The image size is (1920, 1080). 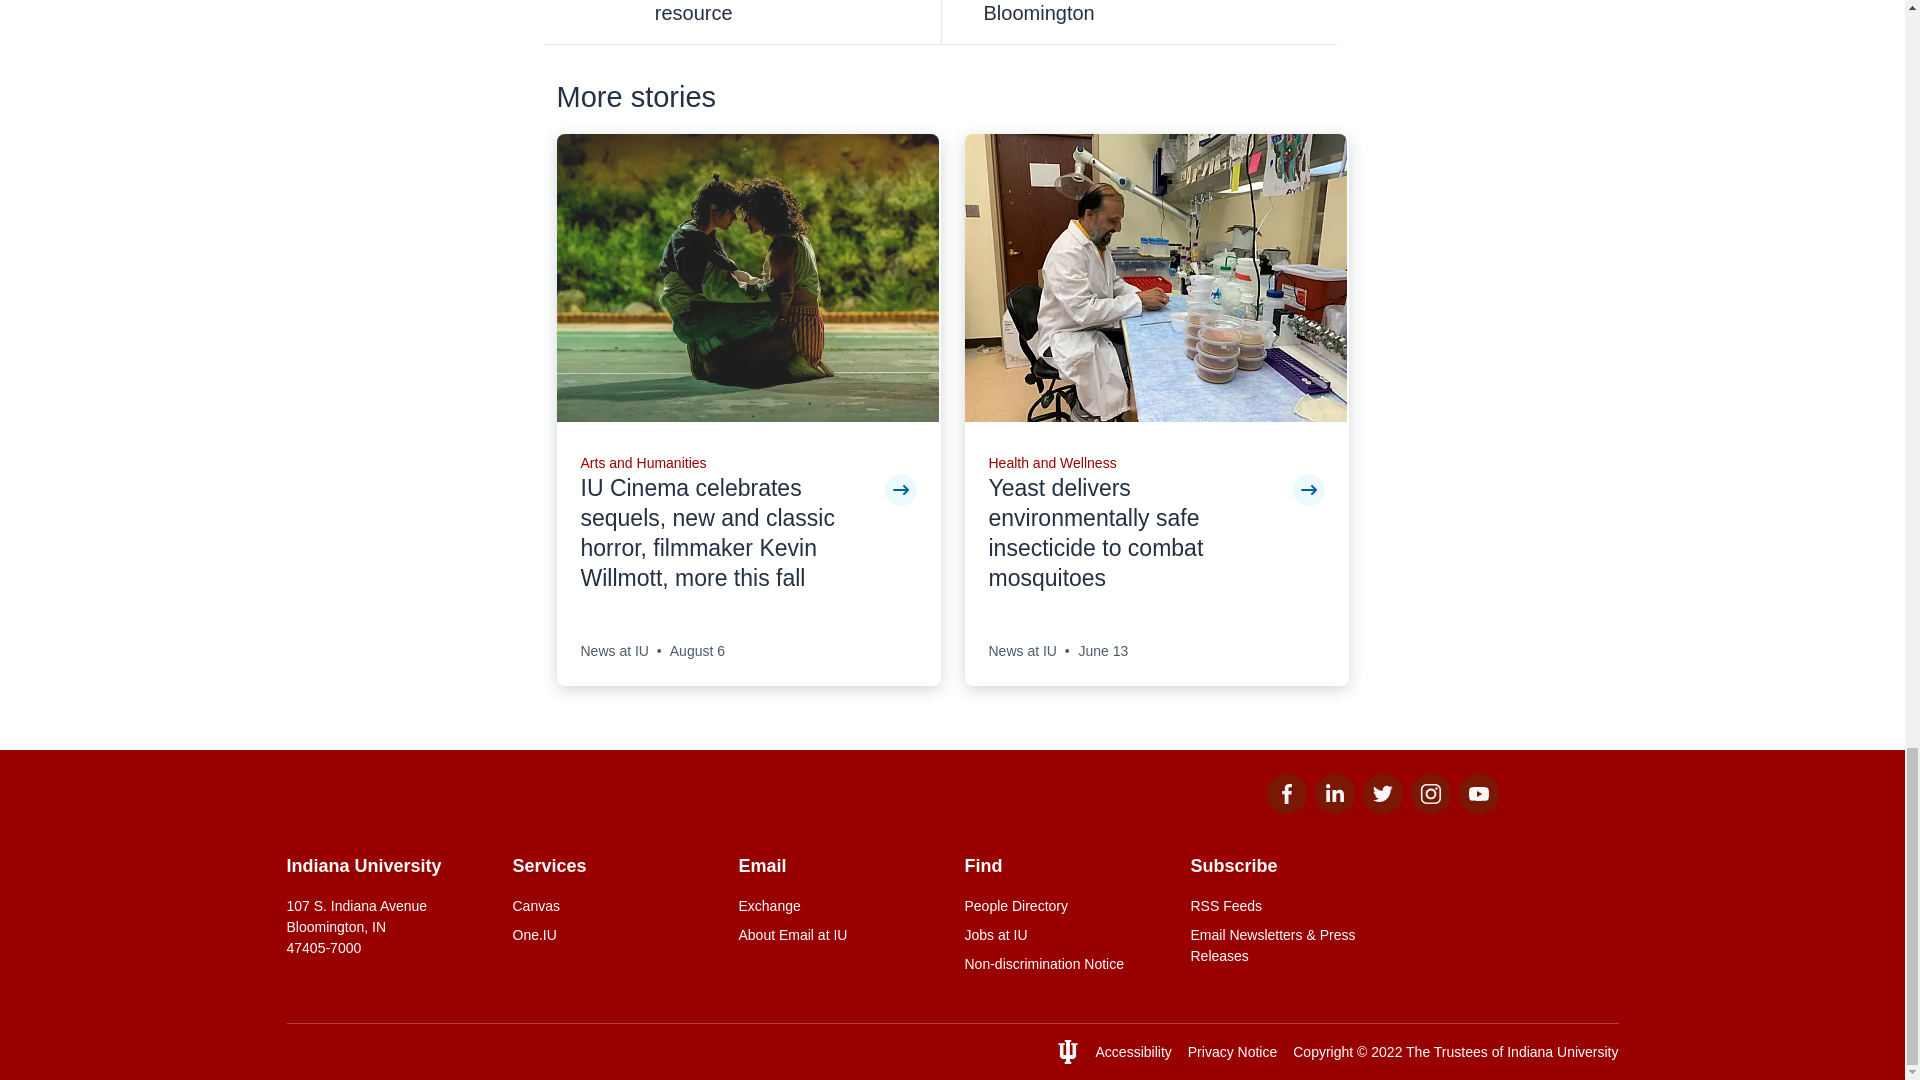 I want to click on Copyright, so click(x=1322, y=1052).